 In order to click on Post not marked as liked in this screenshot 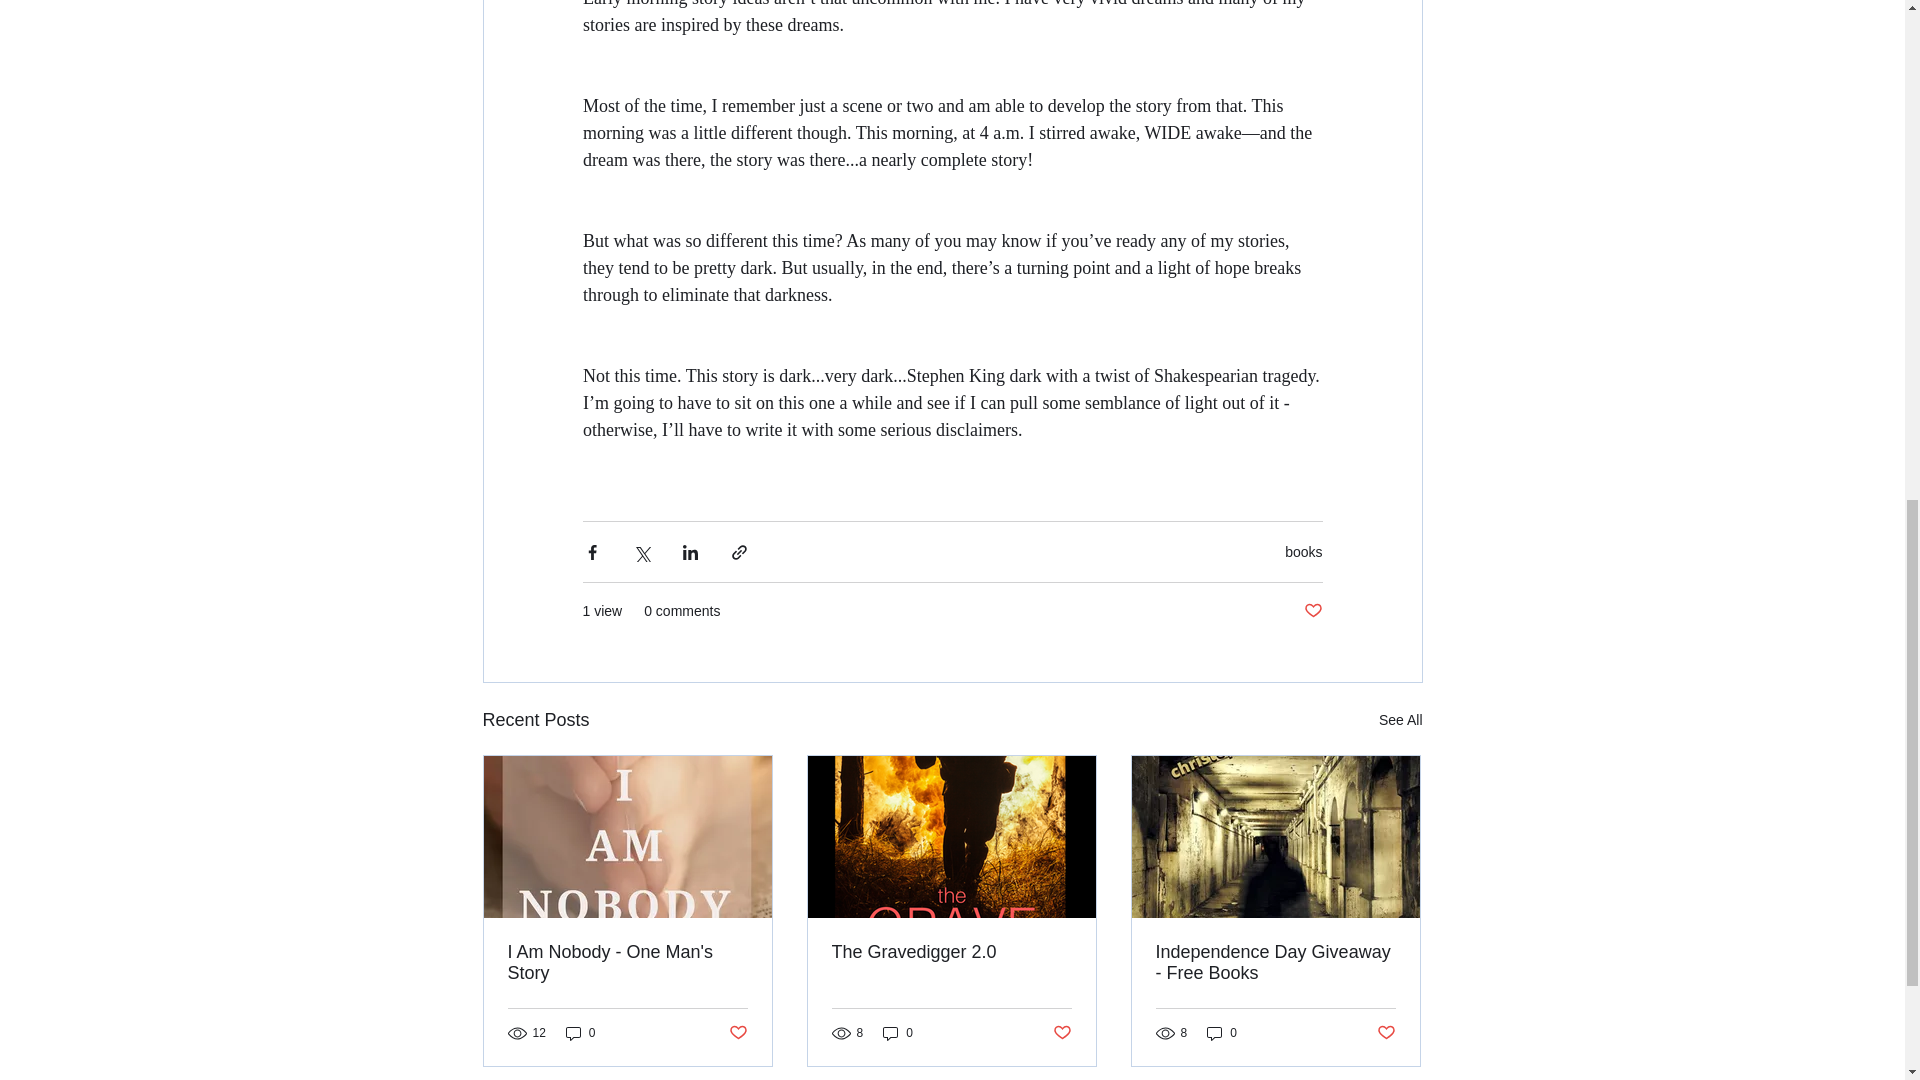, I will do `click(1312, 611)`.